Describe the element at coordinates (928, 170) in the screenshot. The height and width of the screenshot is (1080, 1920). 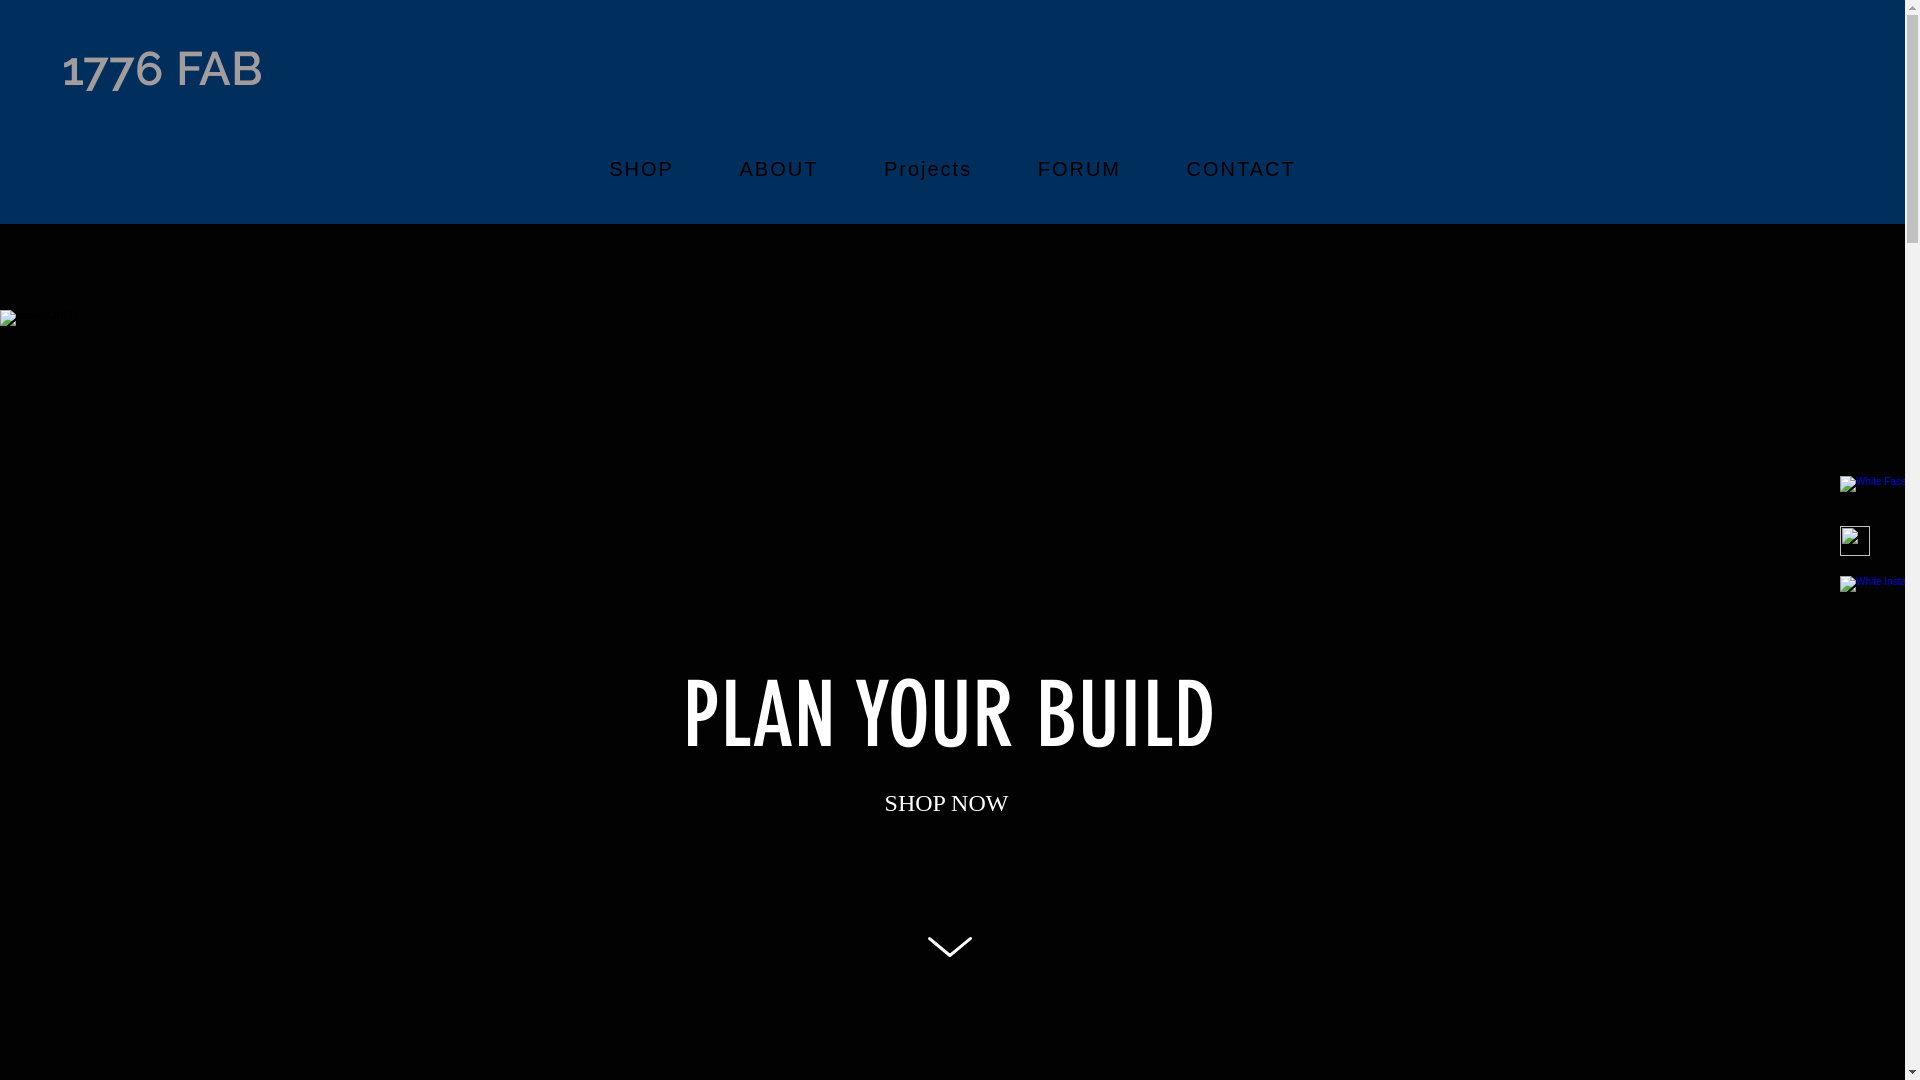
I see `Projects` at that location.